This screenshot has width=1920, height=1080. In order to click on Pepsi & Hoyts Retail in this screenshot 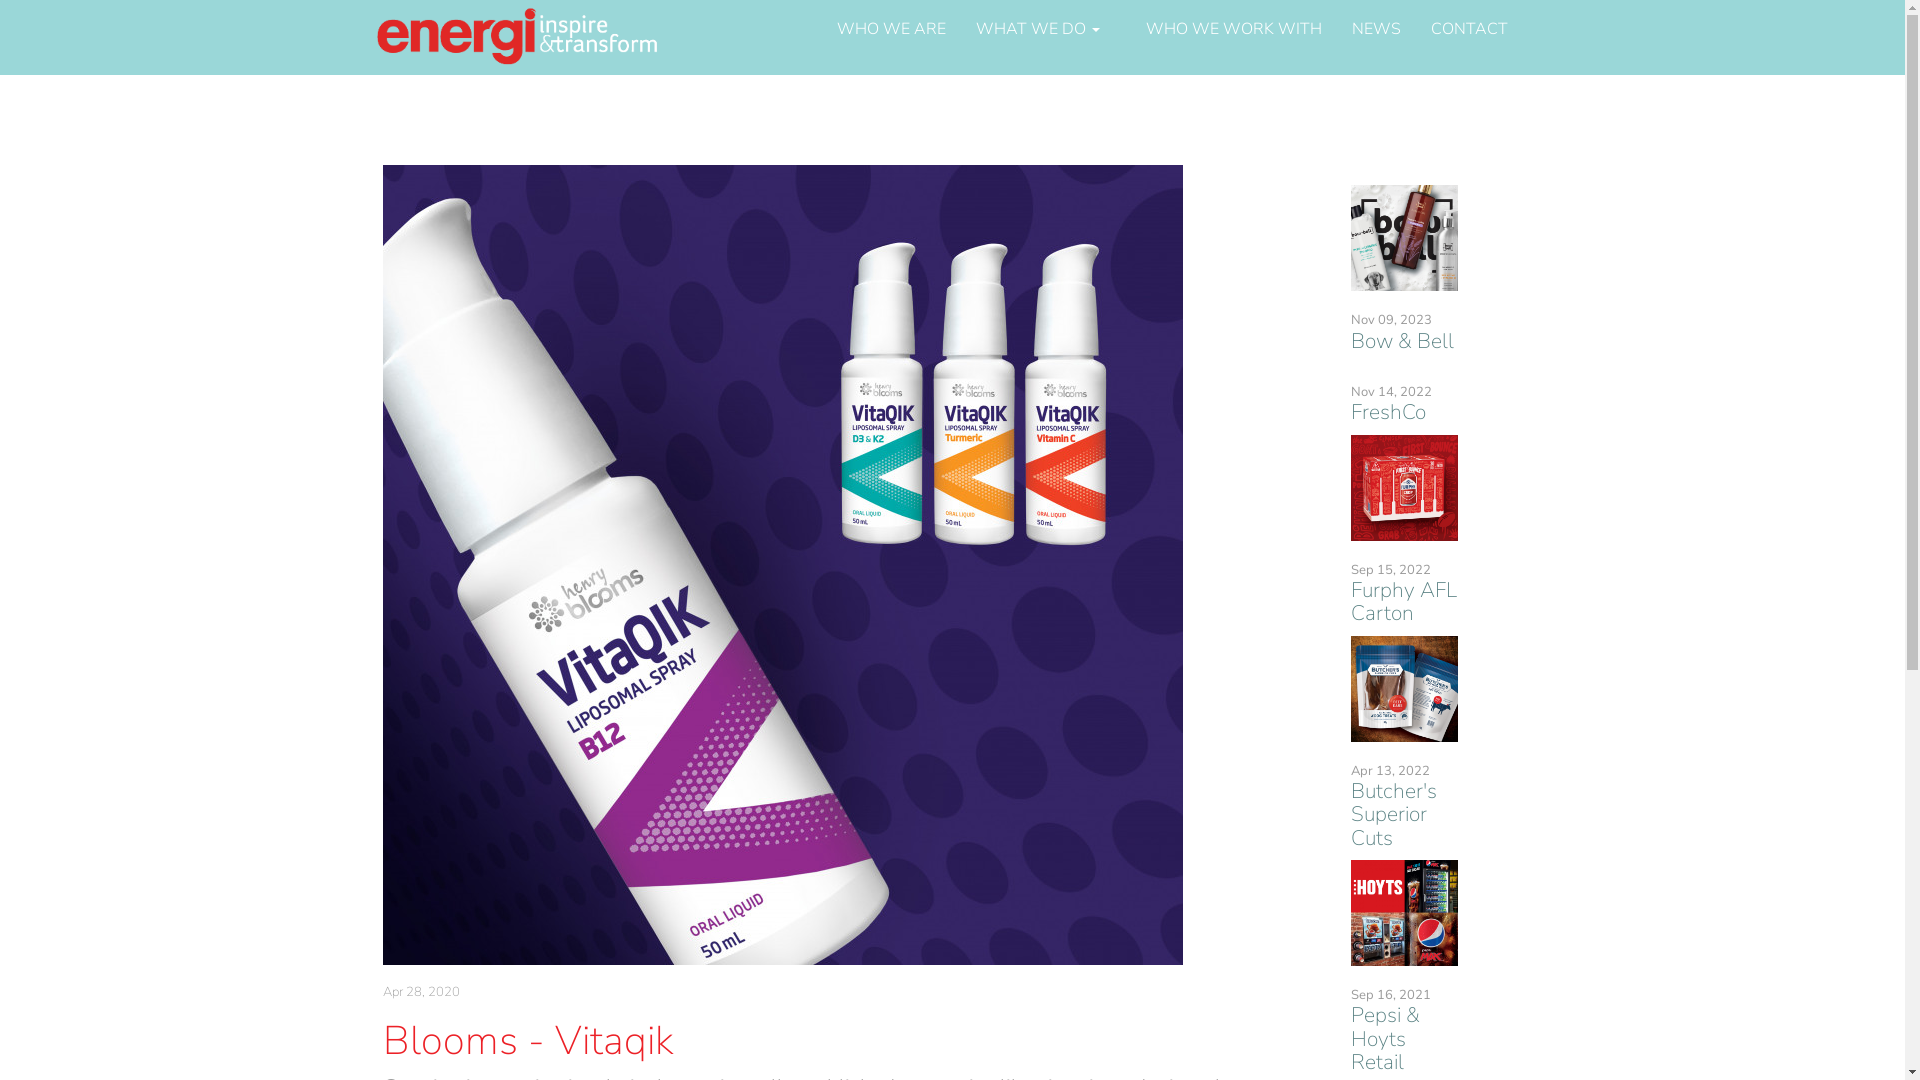, I will do `click(1386, 1038)`.